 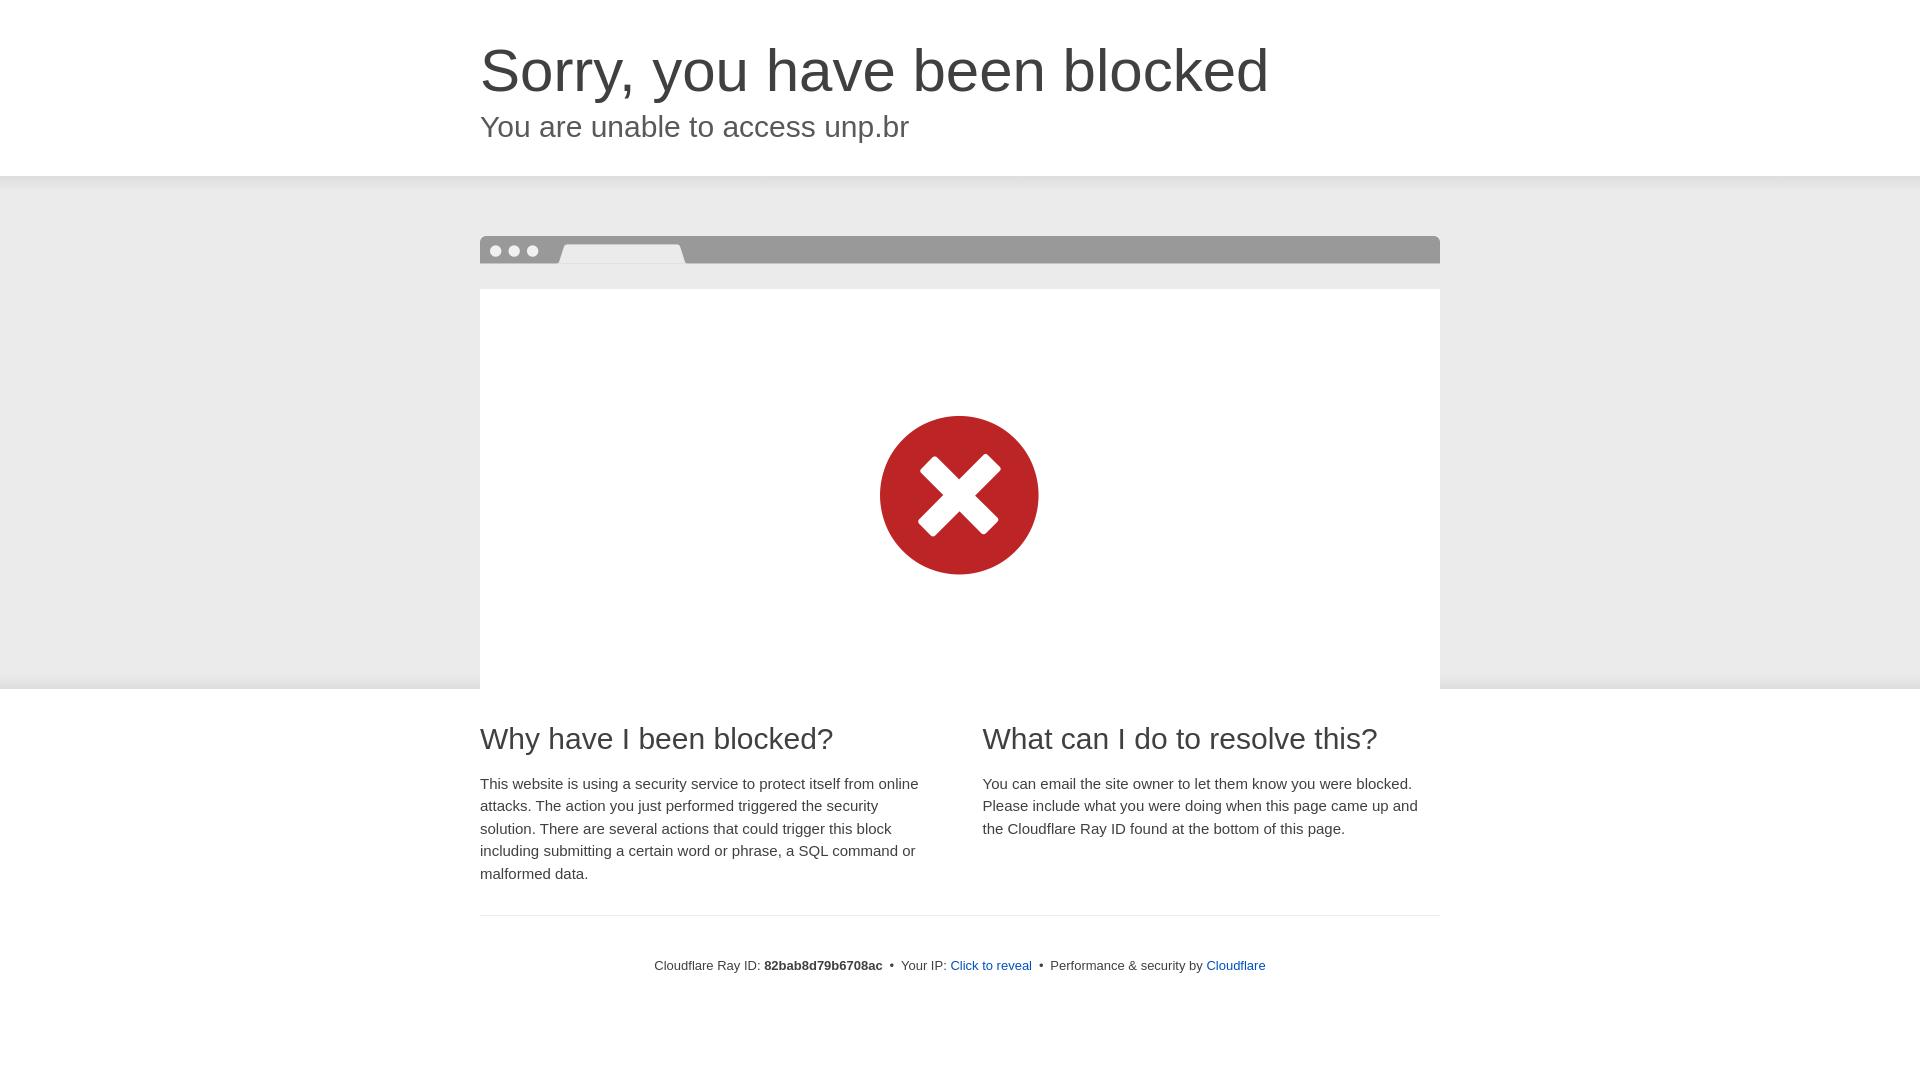 What do you see at coordinates (1236, 966) in the screenshot?
I see `Cloudflare` at bounding box center [1236, 966].